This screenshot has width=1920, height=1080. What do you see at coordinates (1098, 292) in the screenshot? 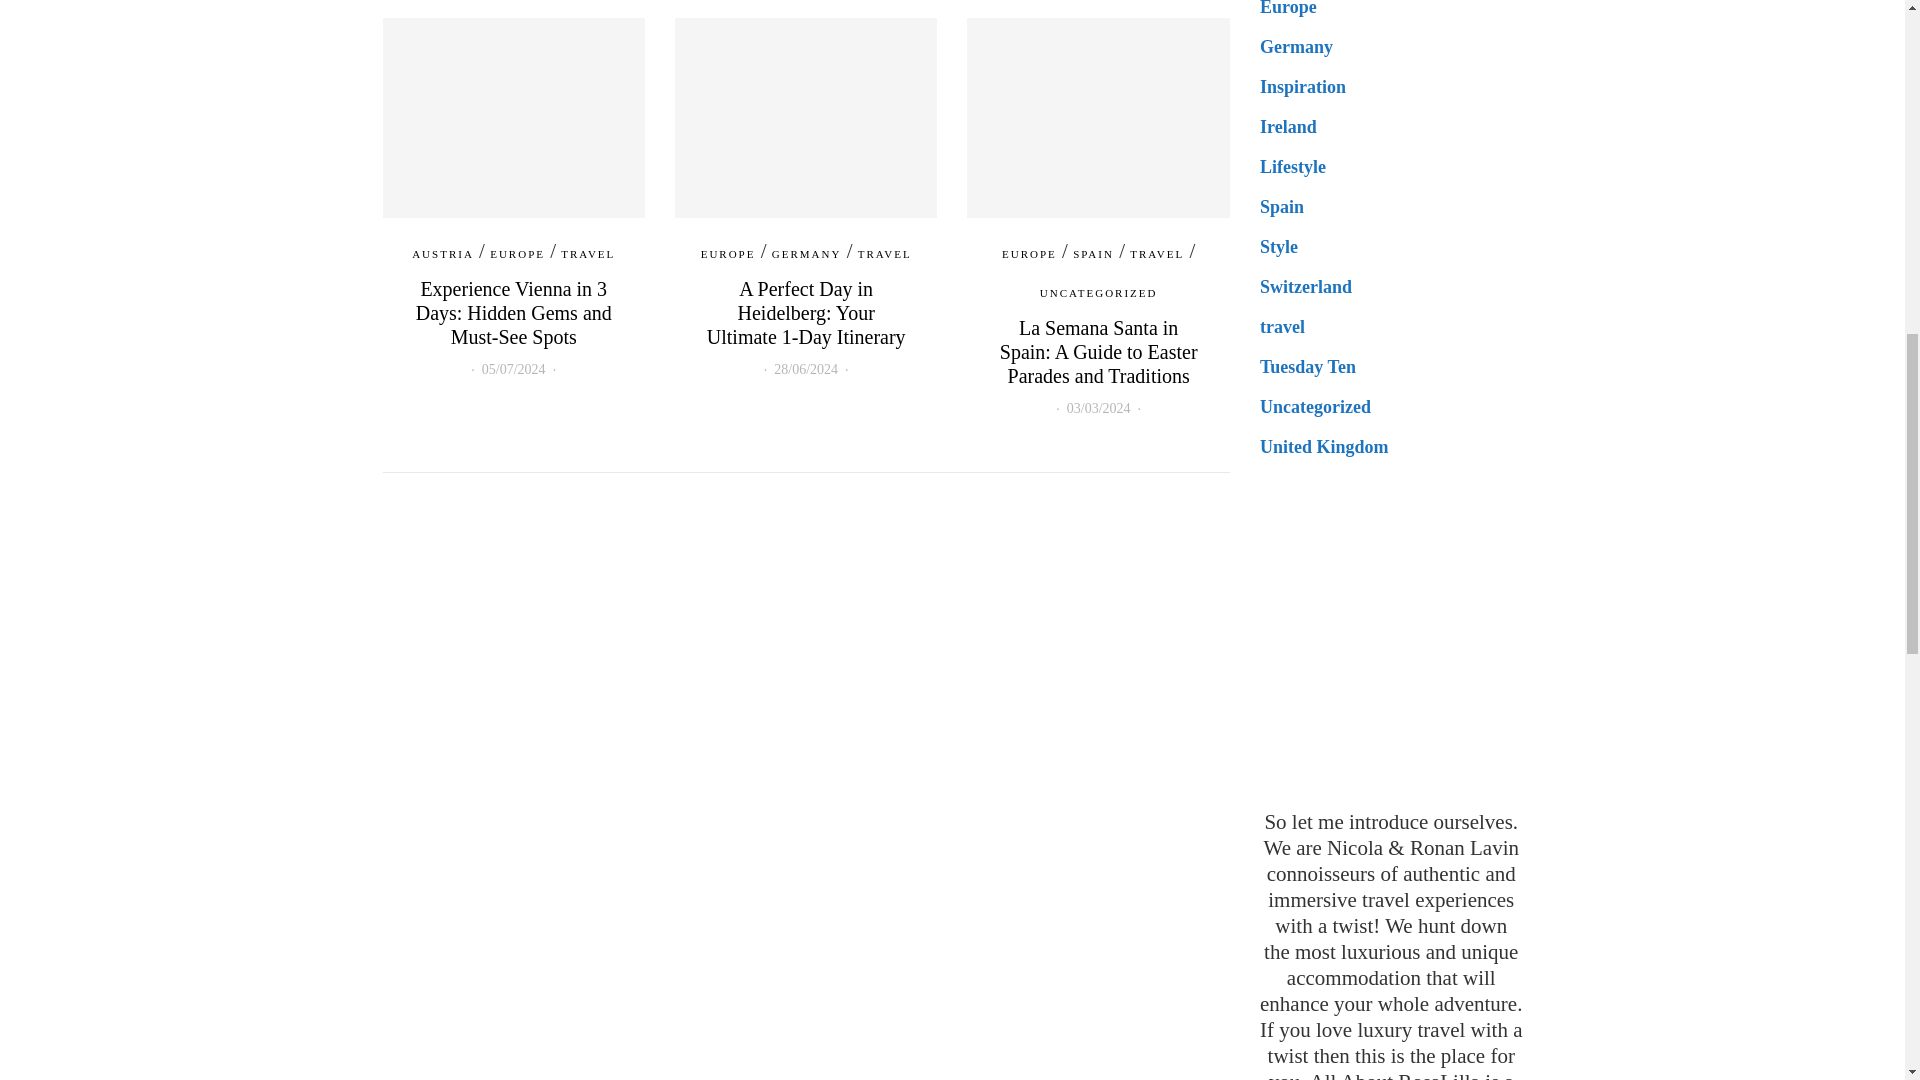
I see `UNCATEGORIZED` at bounding box center [1098, 292].